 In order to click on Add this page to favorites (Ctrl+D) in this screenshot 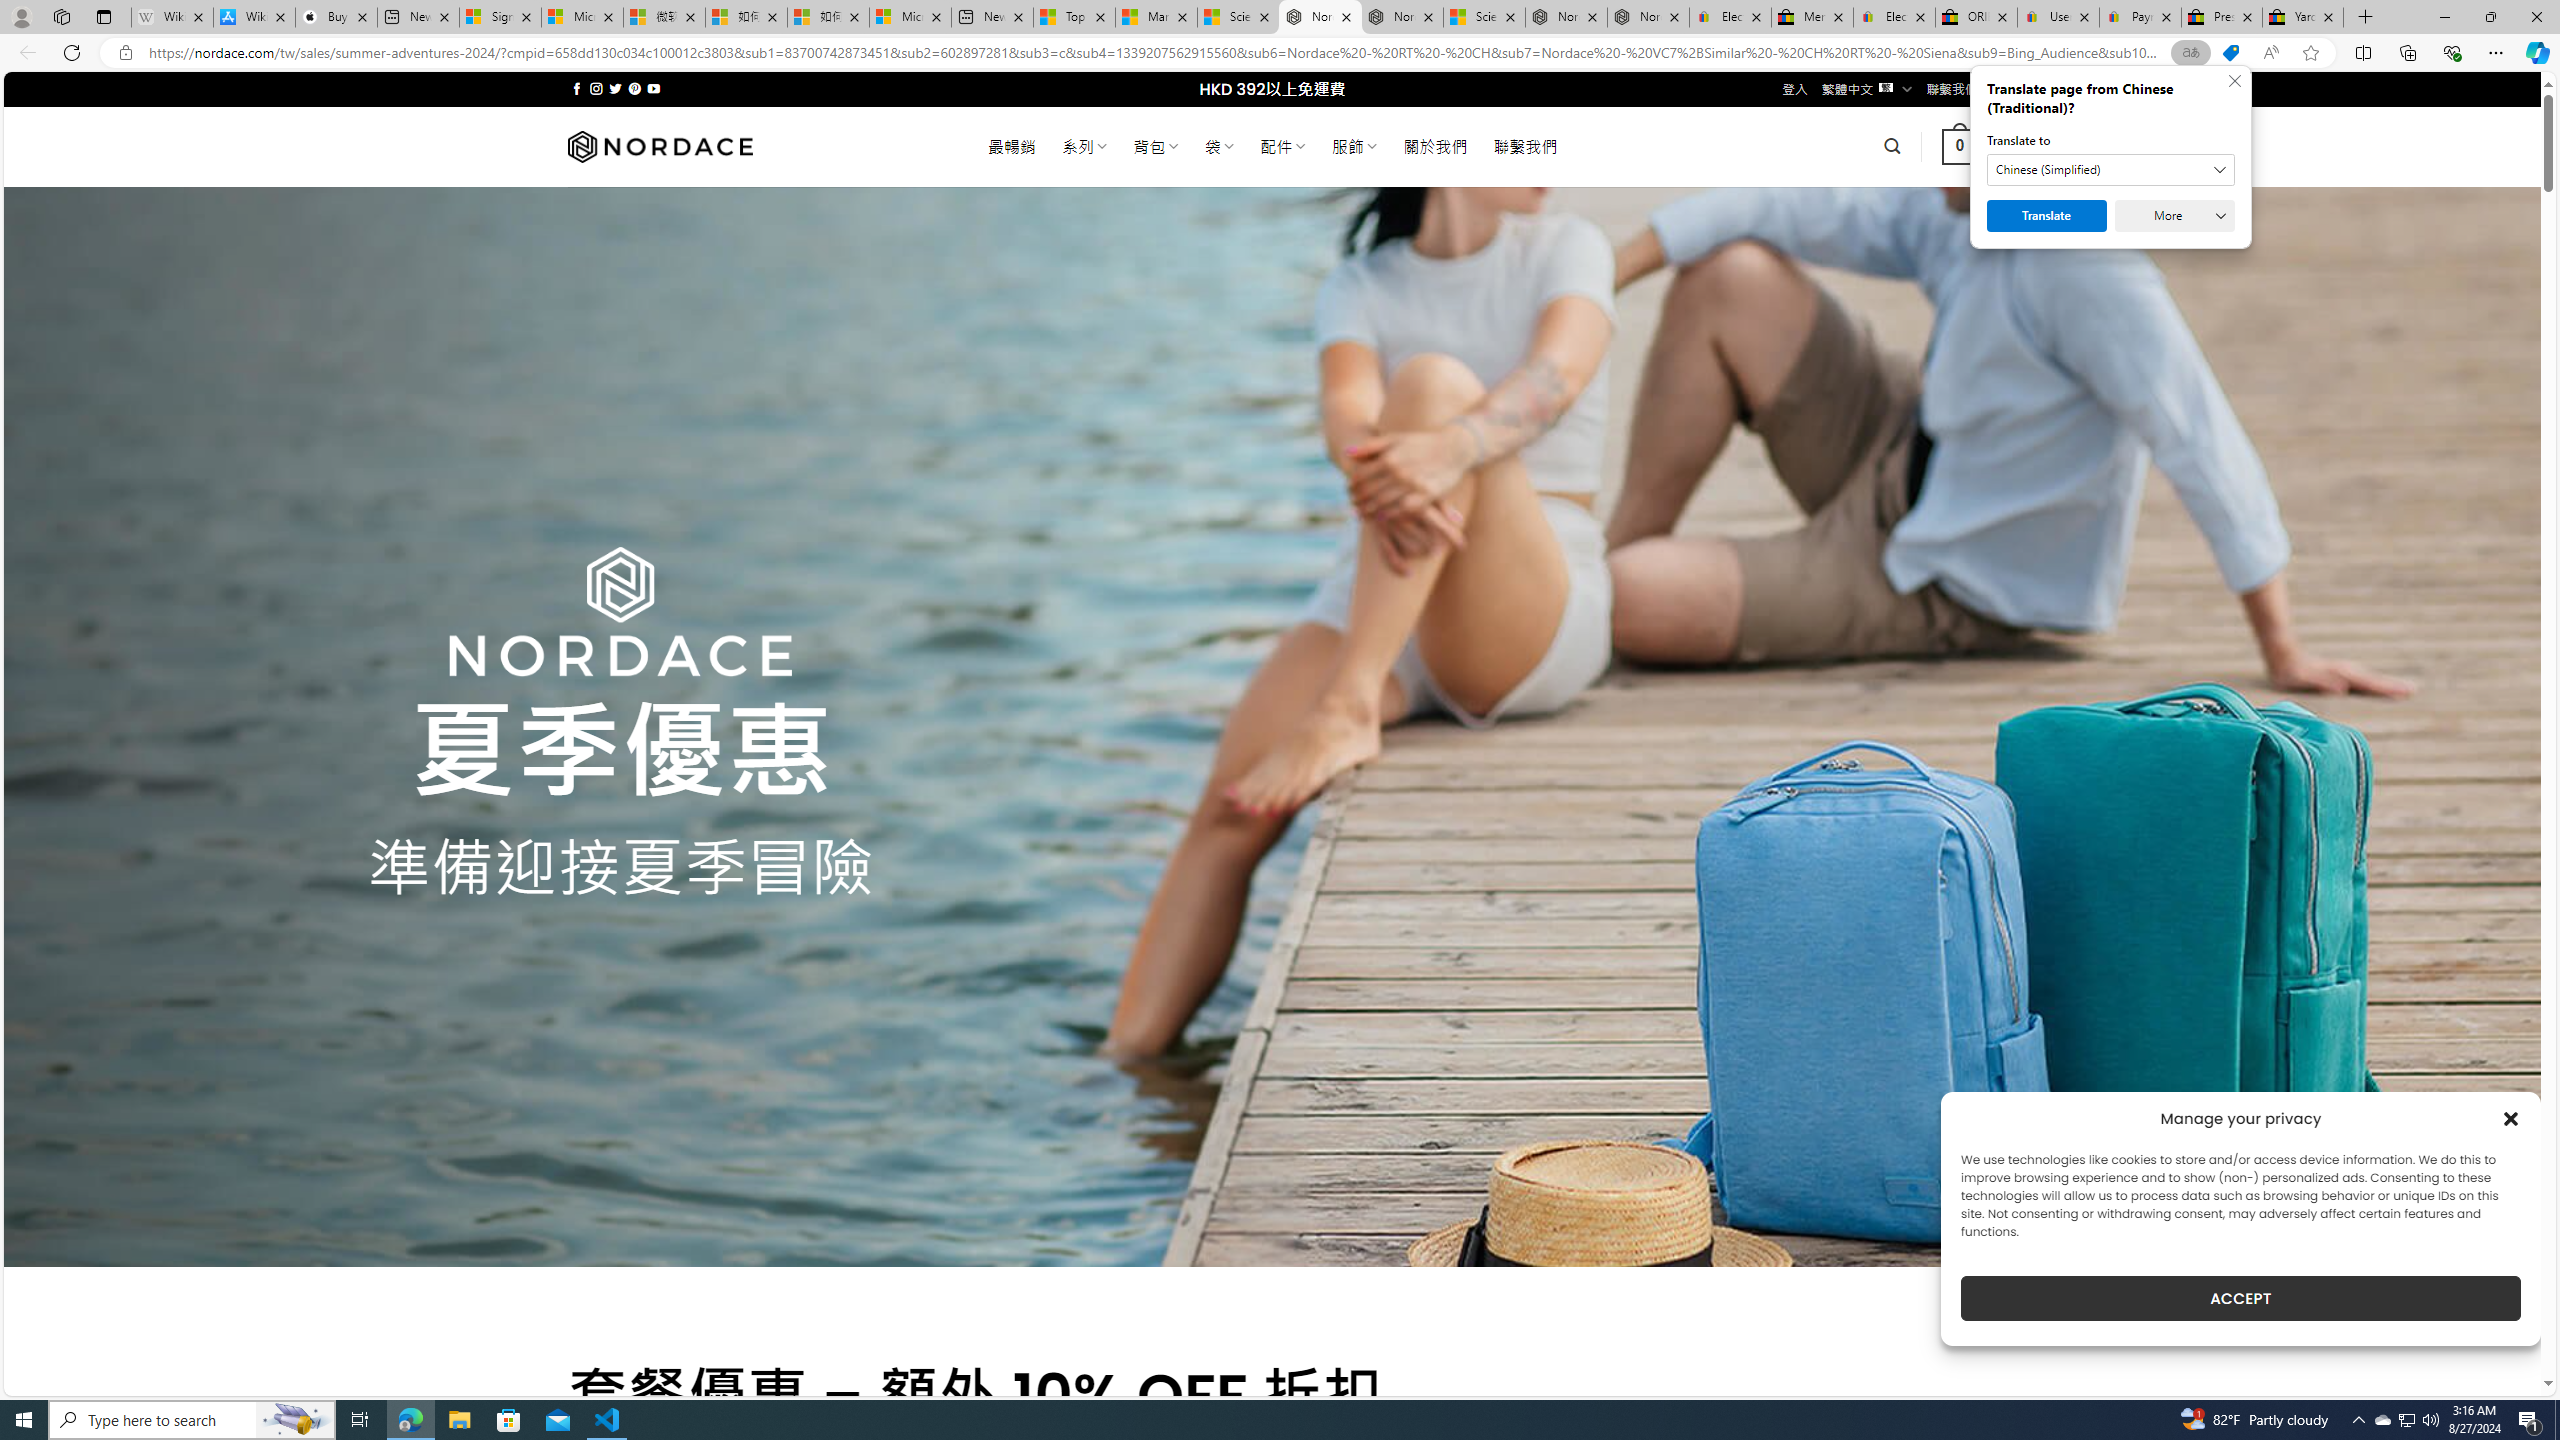, I will do `click(2312, 53)`.